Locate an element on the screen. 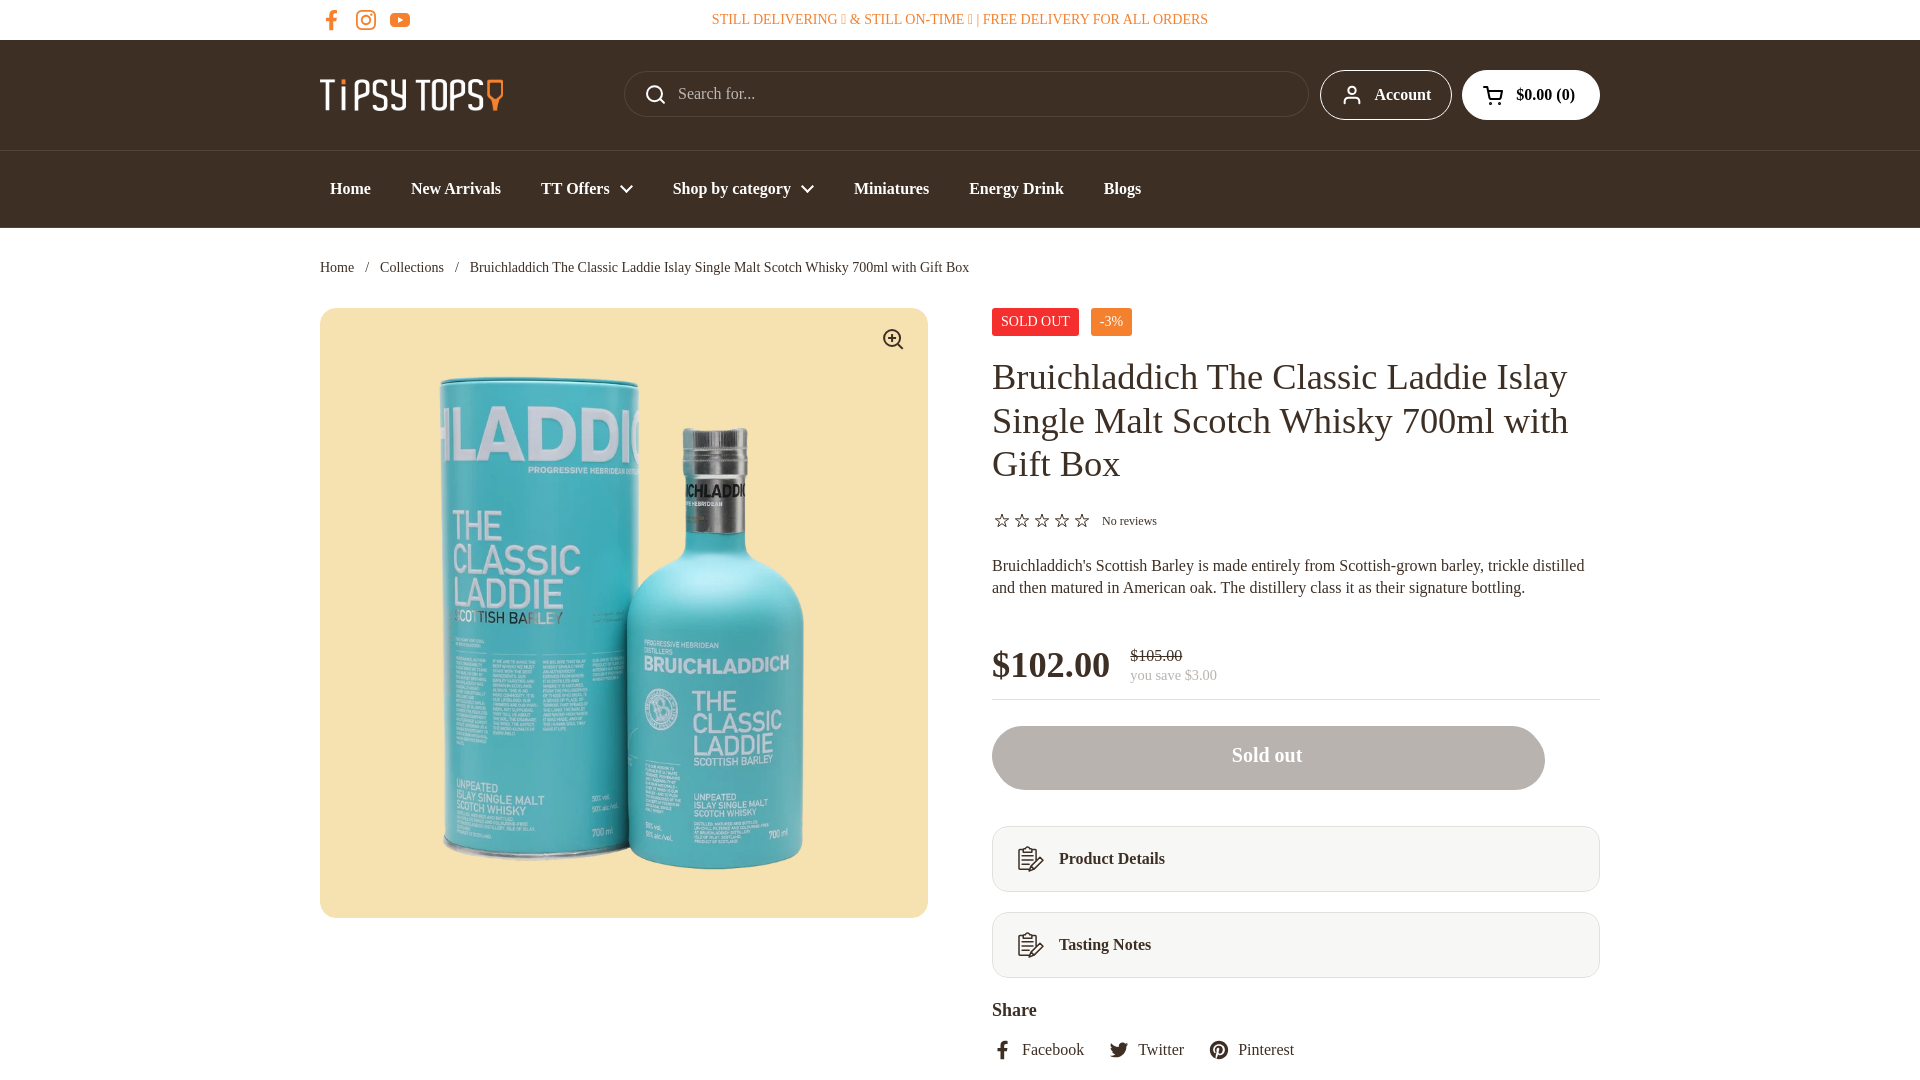  Shop by category is located at coordinates (742, 188).